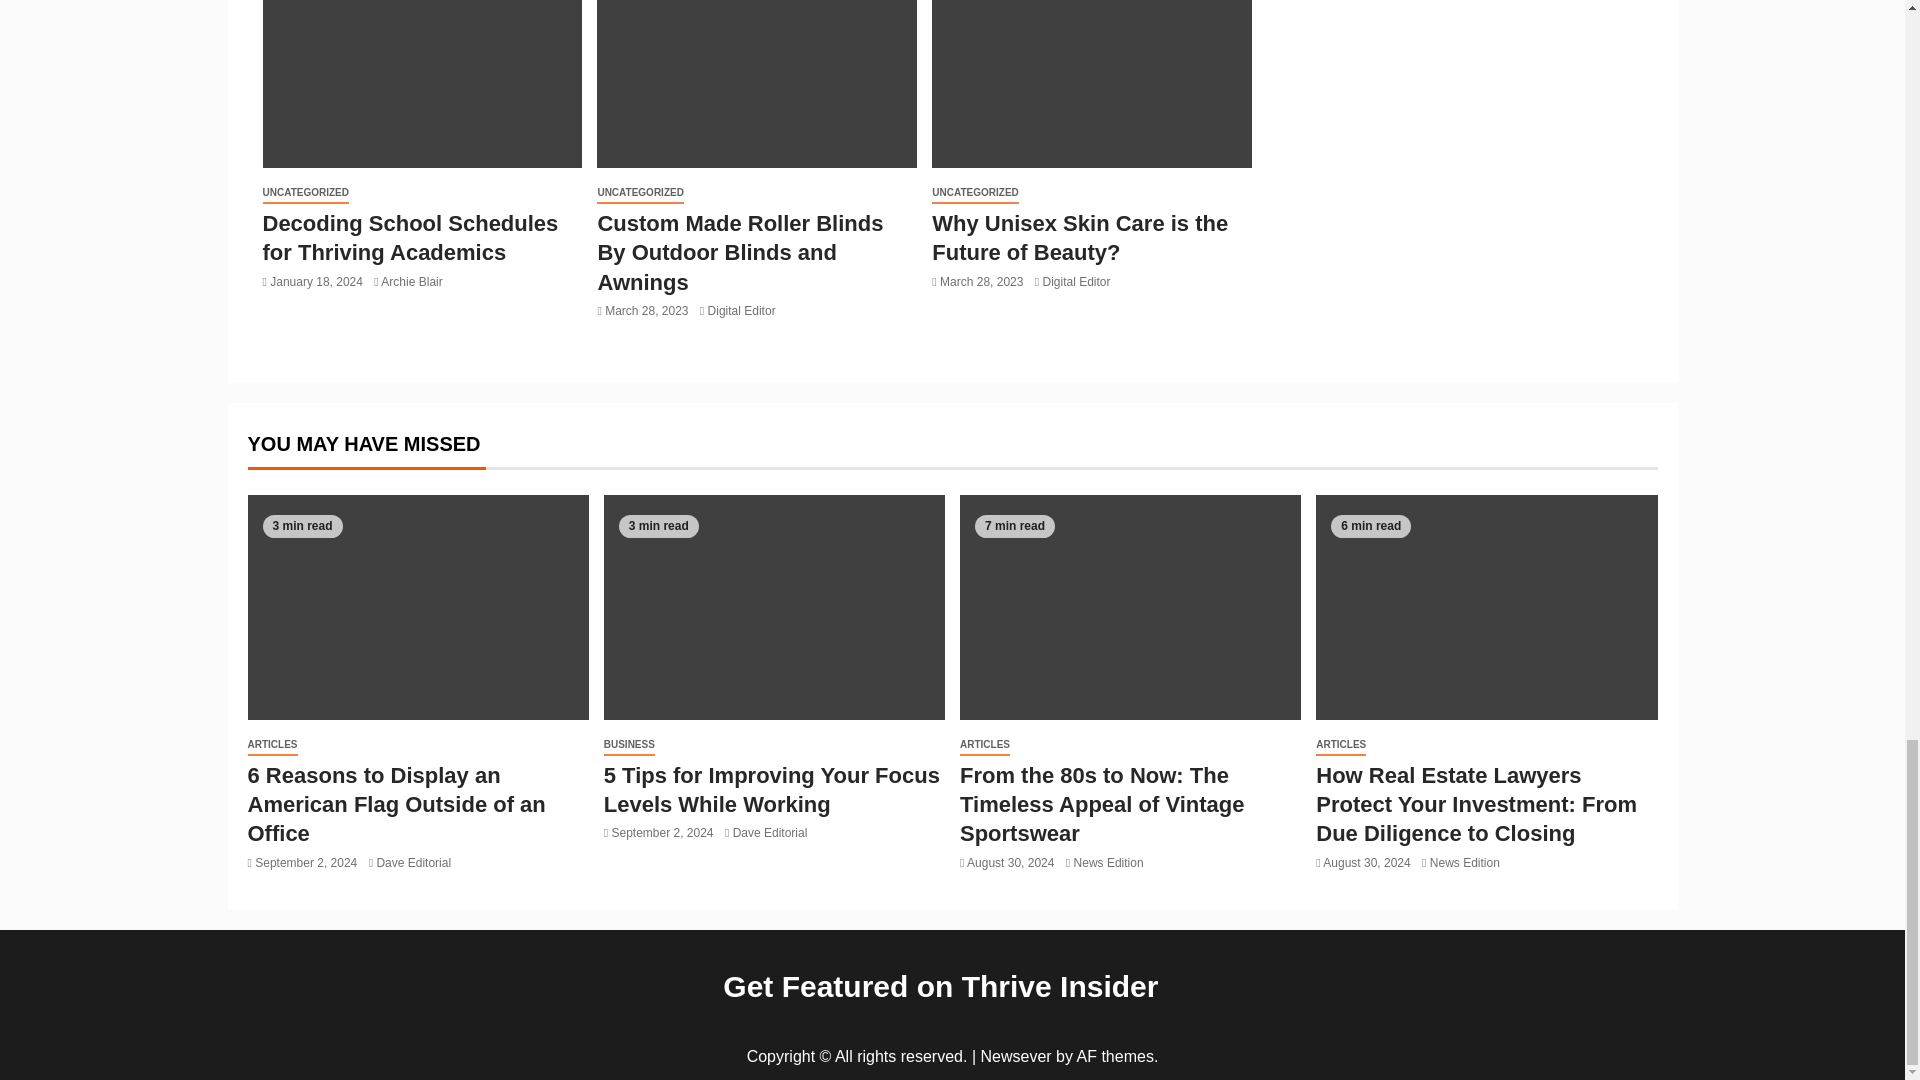 The height and width of the screenshot is (1080, 1920). Describe the element at coordinates (272, 746) in the screenshot. I see `ARTICLES` at that location.